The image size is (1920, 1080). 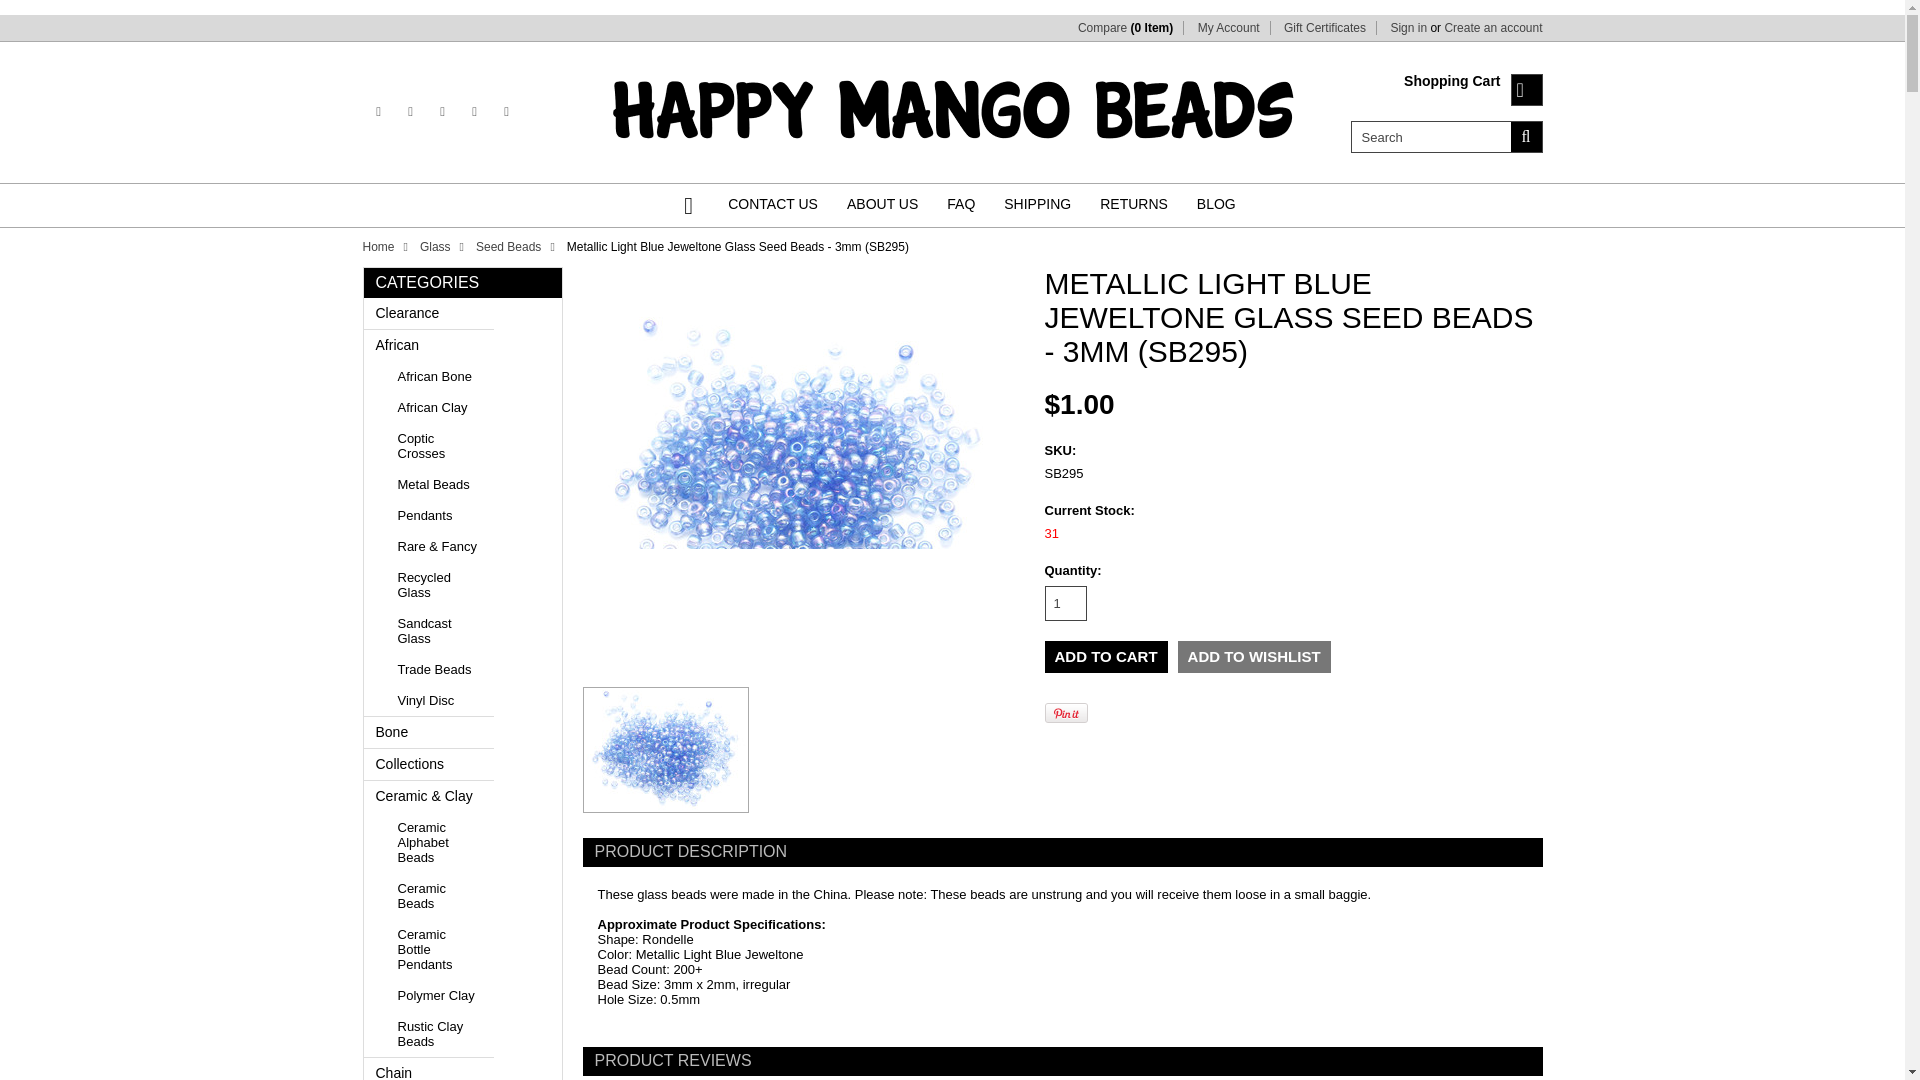 I want to click on Add To Cart, so click(x=1106, y=656).